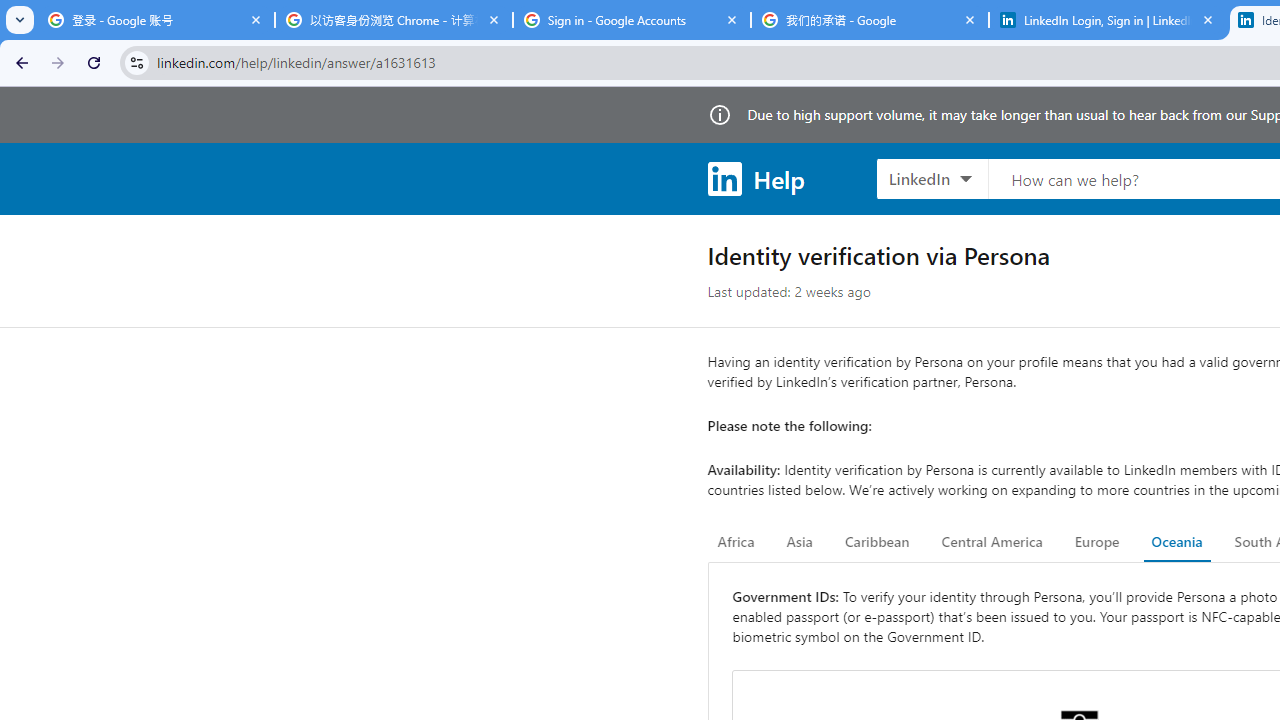  What do you see at coordinates (632, 20) in the screenshot?
I see `Sign in - Google Accounts` at bounding box center [632, 20].